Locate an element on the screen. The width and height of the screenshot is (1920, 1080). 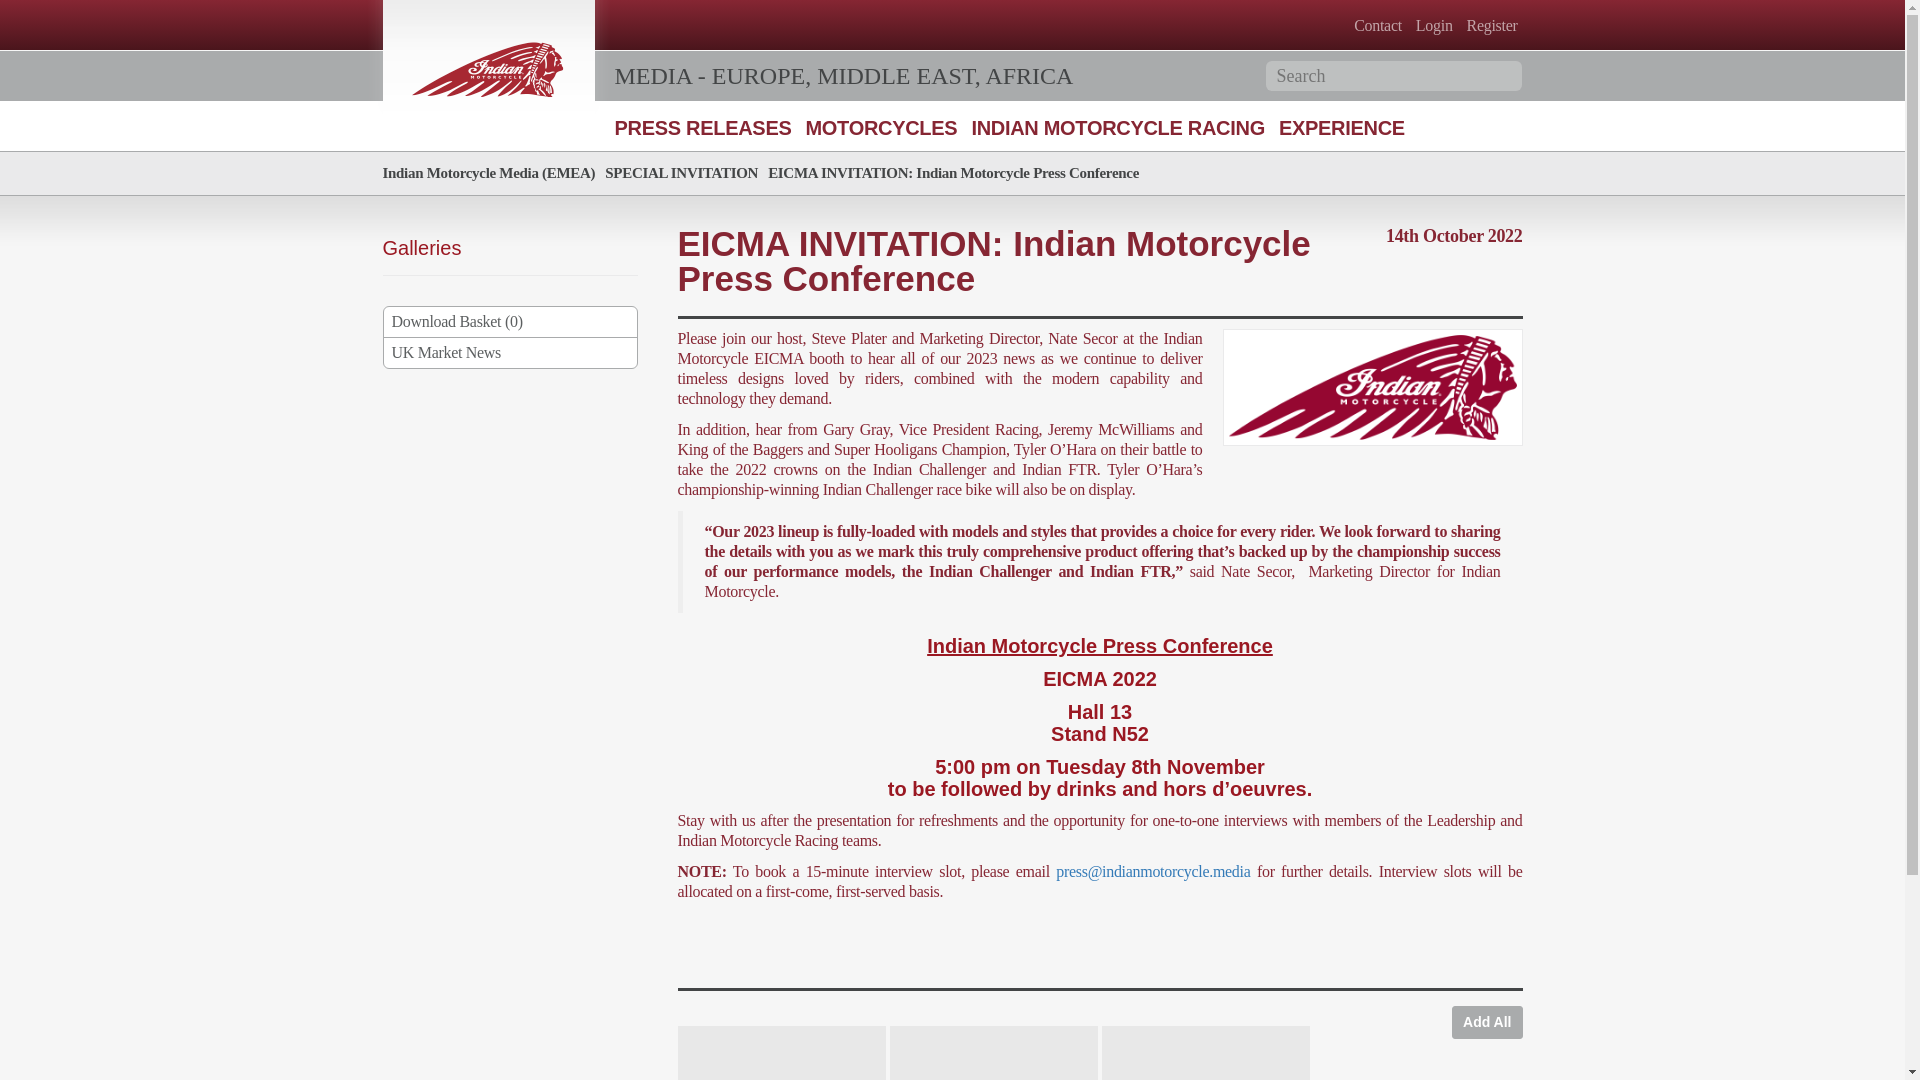
BJN65277 is located at coordinates (781, 1053).